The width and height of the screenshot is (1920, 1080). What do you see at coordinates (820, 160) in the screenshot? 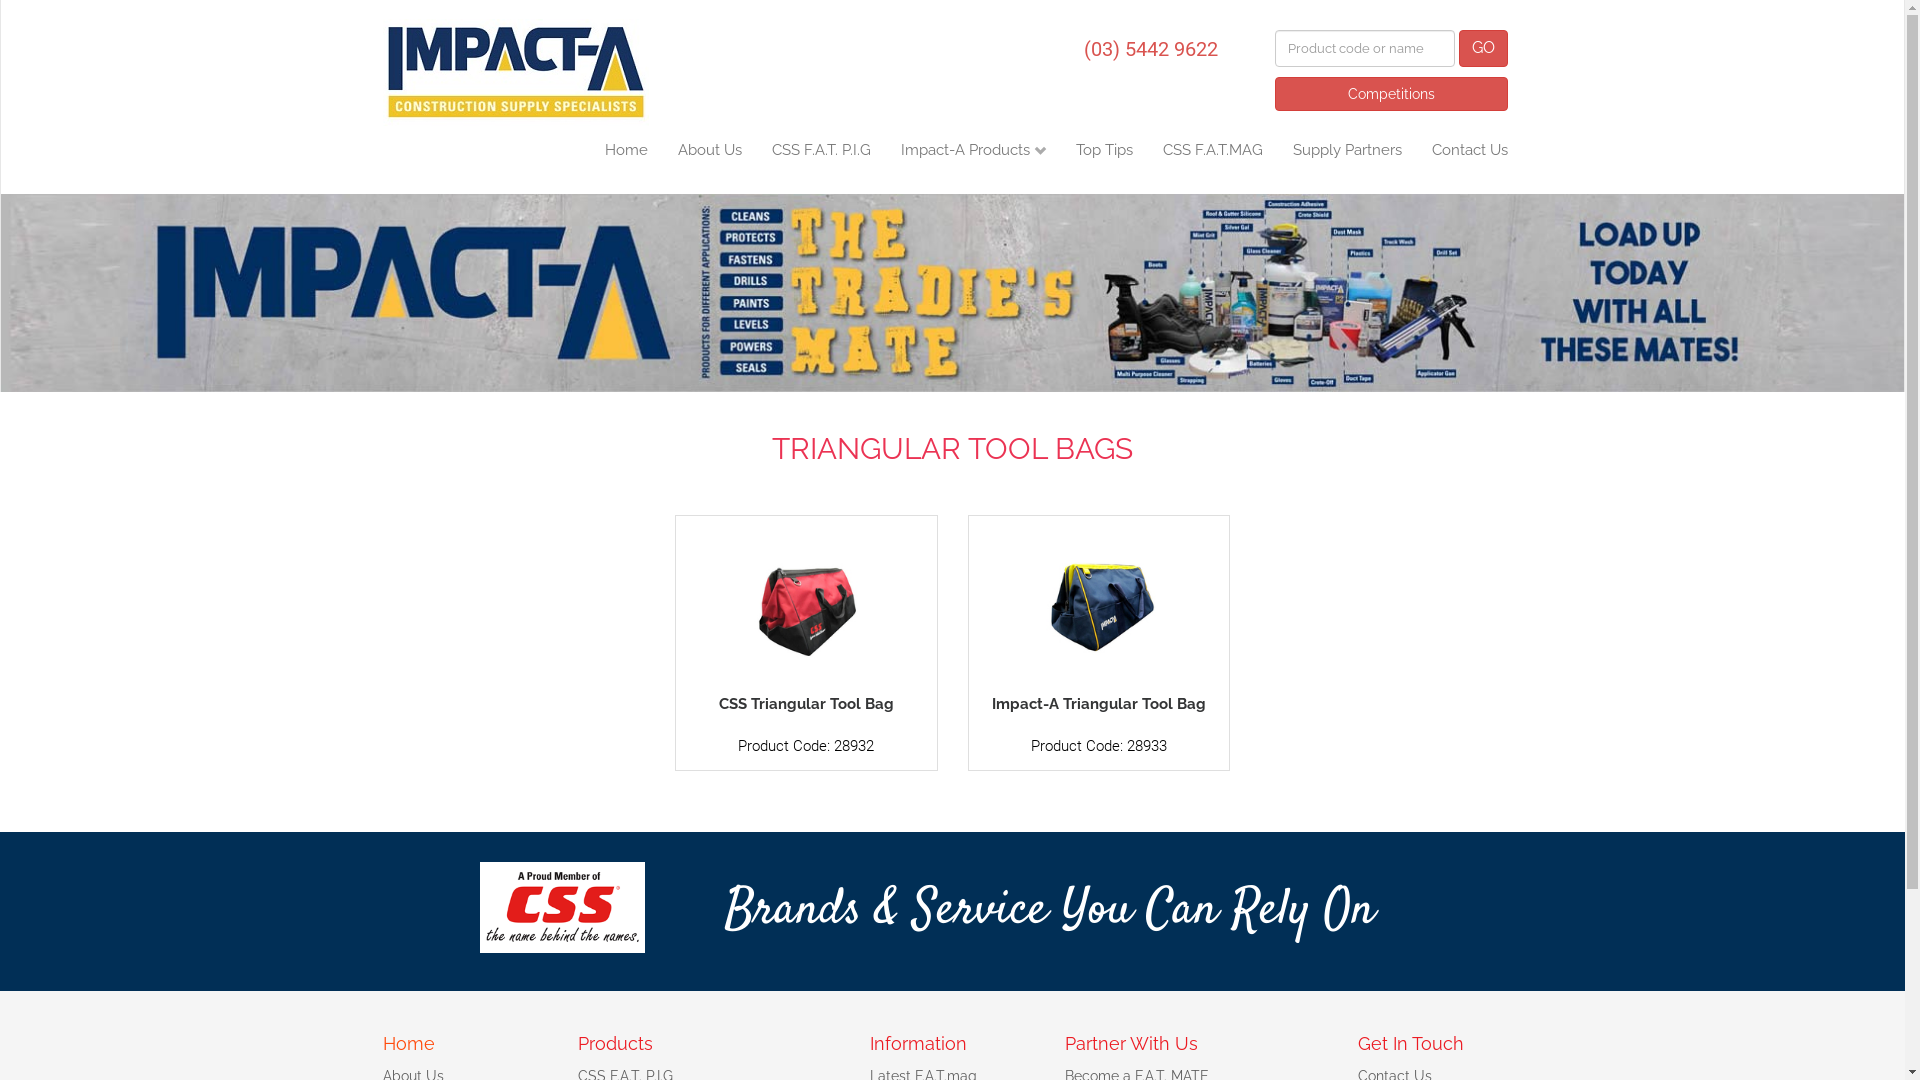
I see `CSS F.A.T. P.I.G` at bounding box center [820, 160].